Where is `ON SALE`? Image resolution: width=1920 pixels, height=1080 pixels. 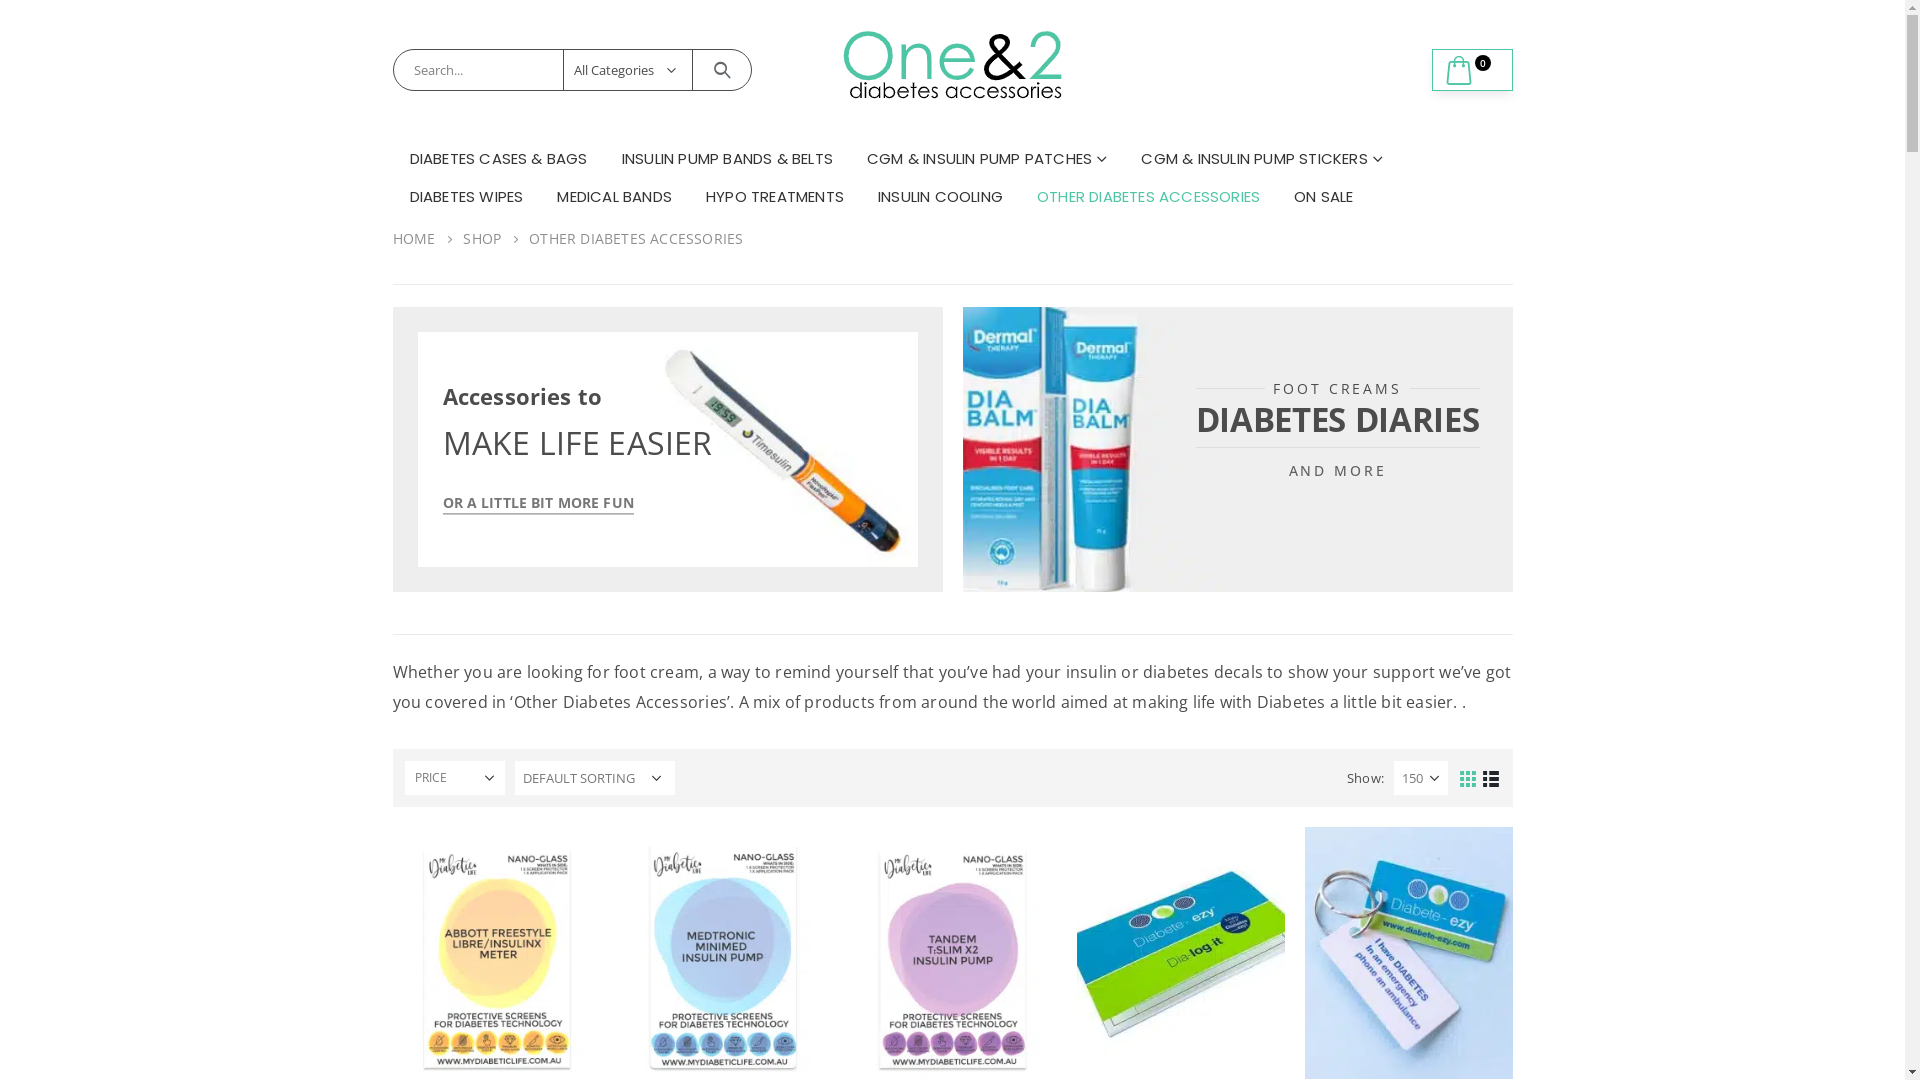 ON SALE is located at coordinates (1324, 197).